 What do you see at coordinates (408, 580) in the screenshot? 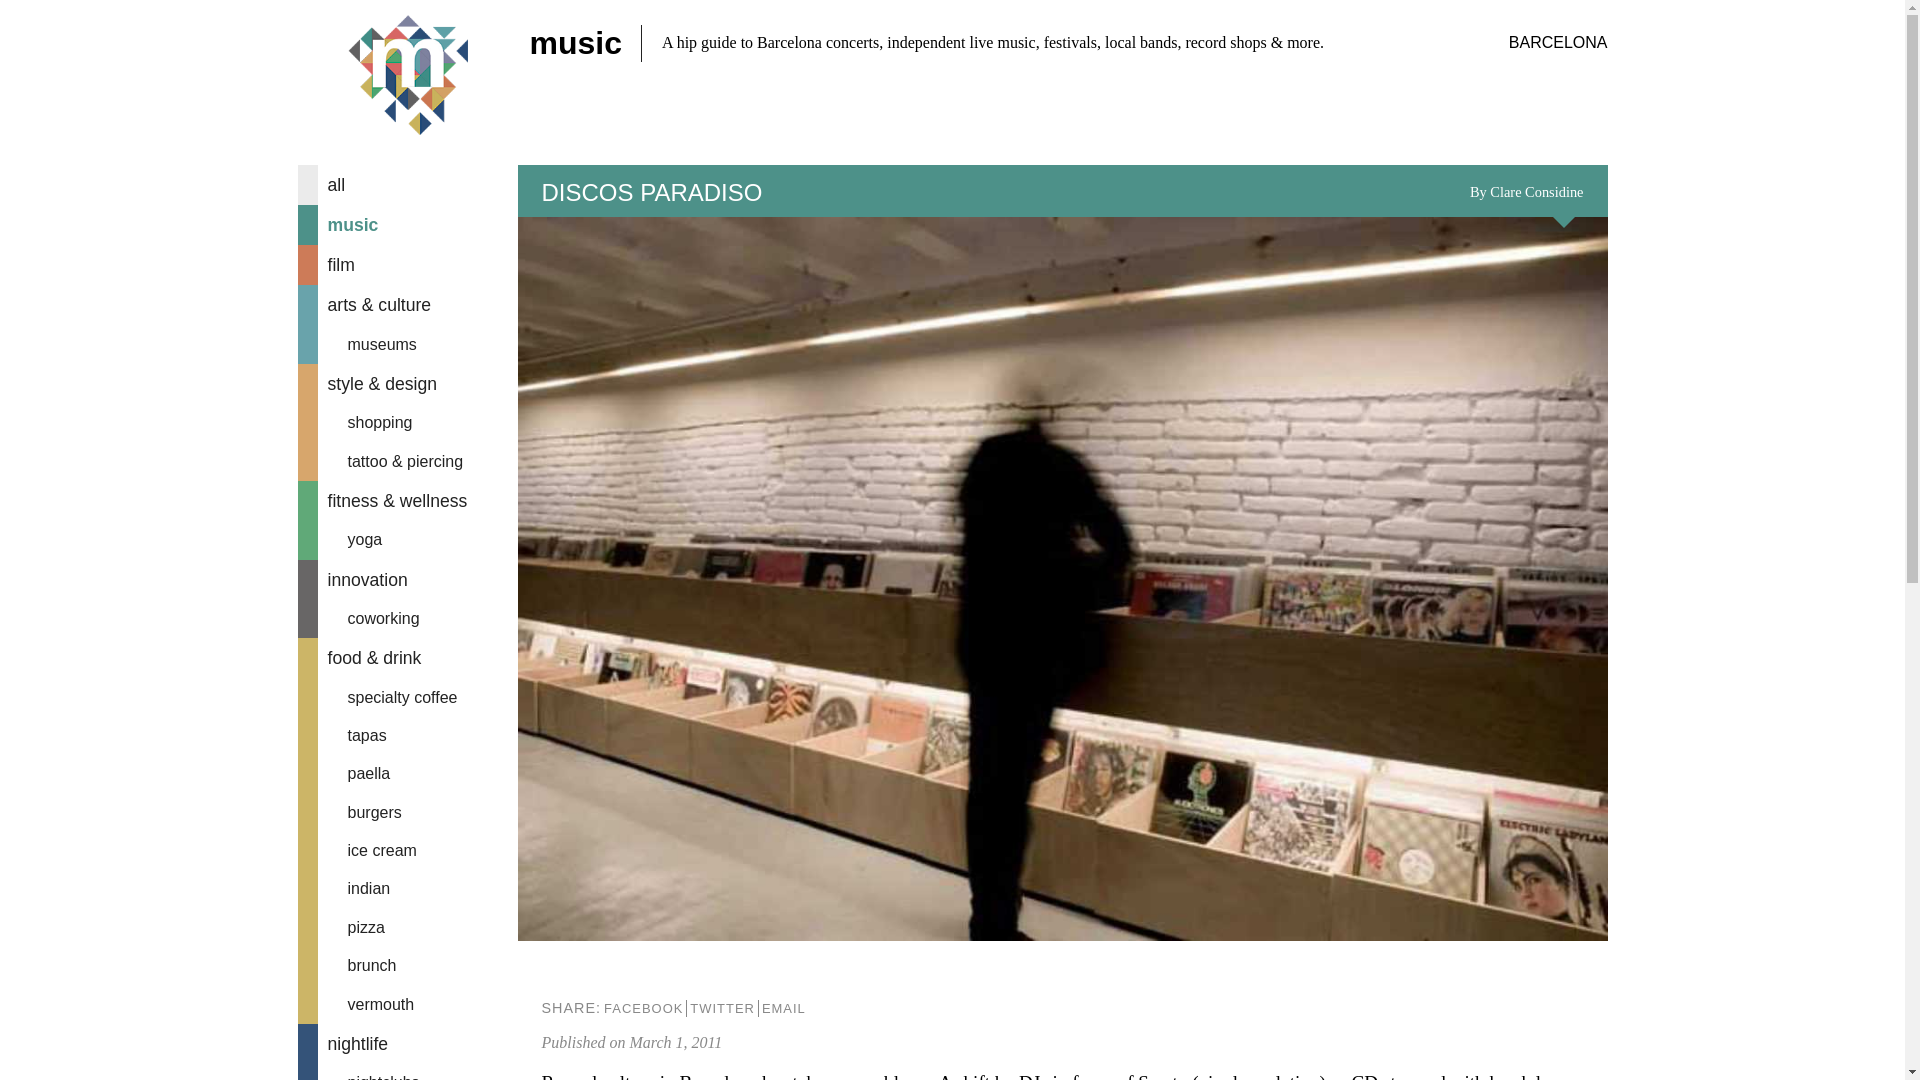
I see `innovation` at bounding box center [408, 580].